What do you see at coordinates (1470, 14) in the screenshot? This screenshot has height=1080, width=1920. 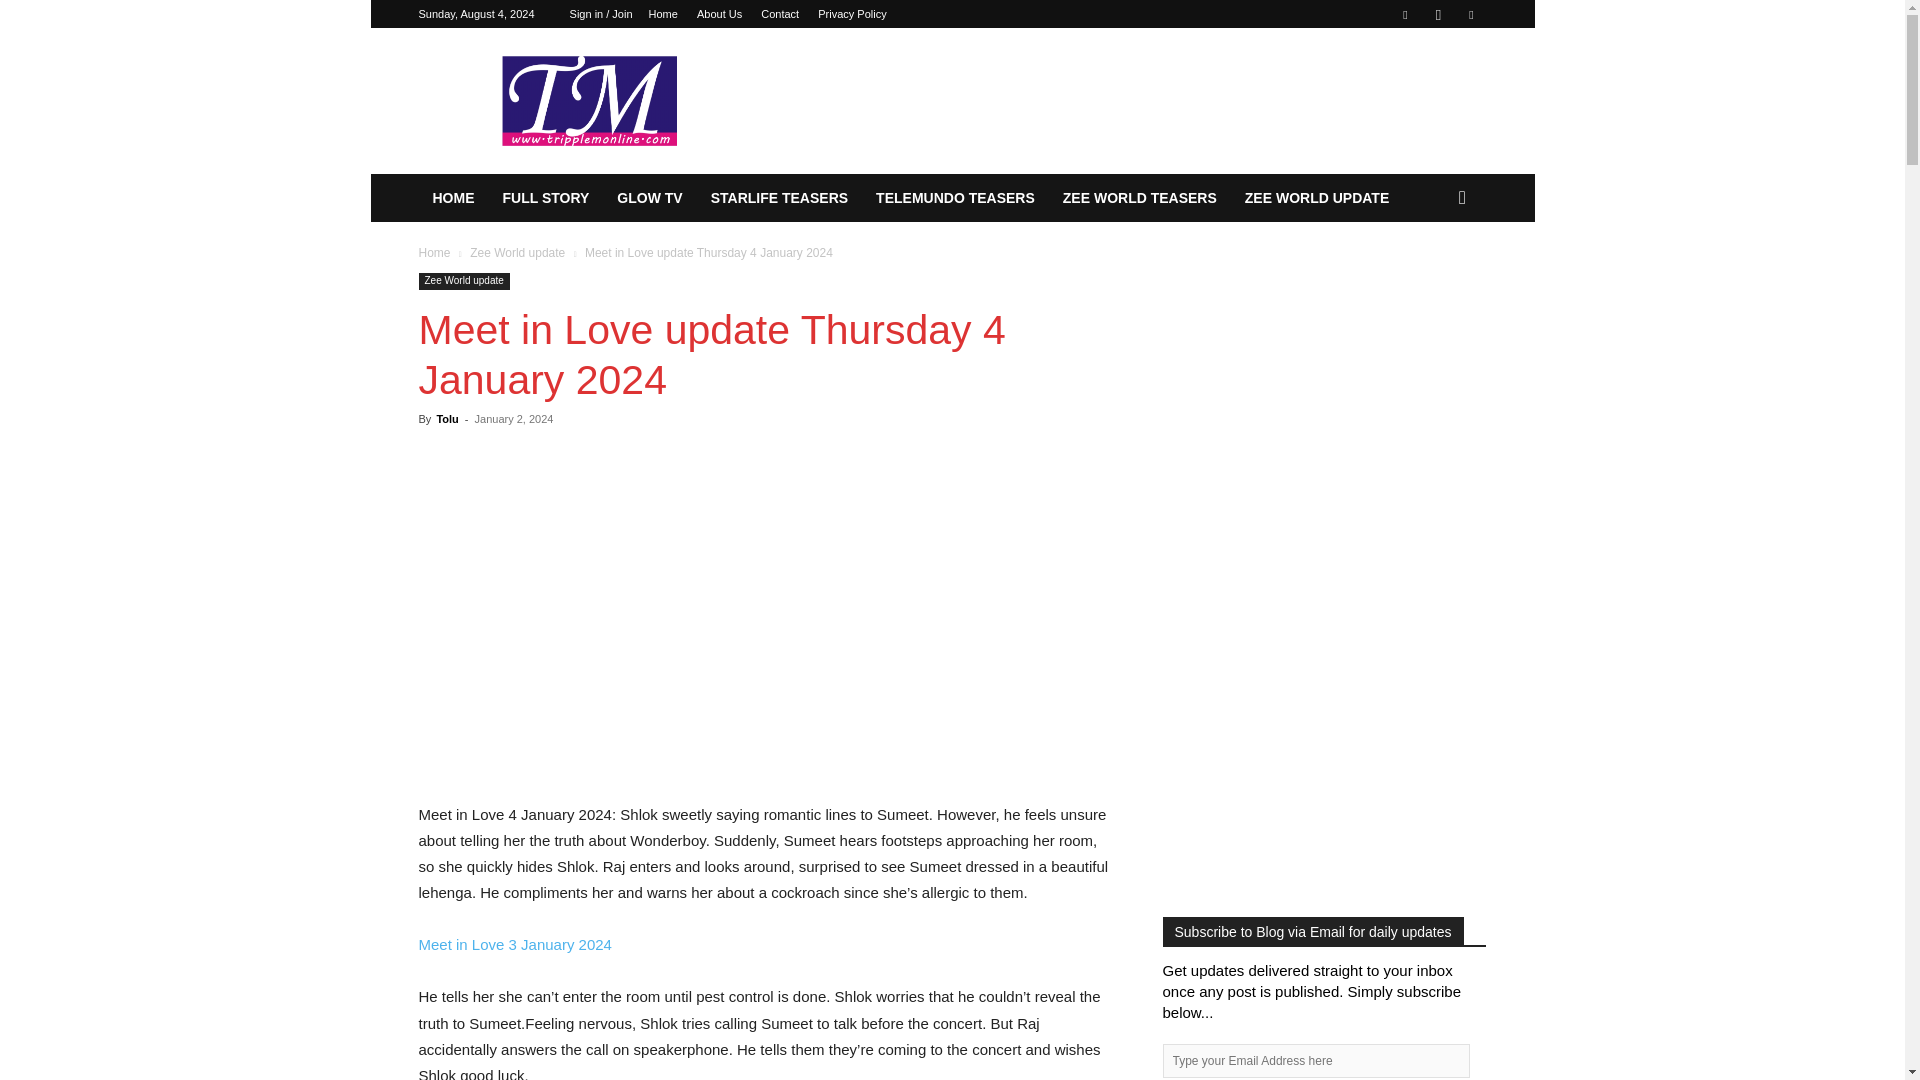 I see `Twitter` at bounding box center [1470, 14].